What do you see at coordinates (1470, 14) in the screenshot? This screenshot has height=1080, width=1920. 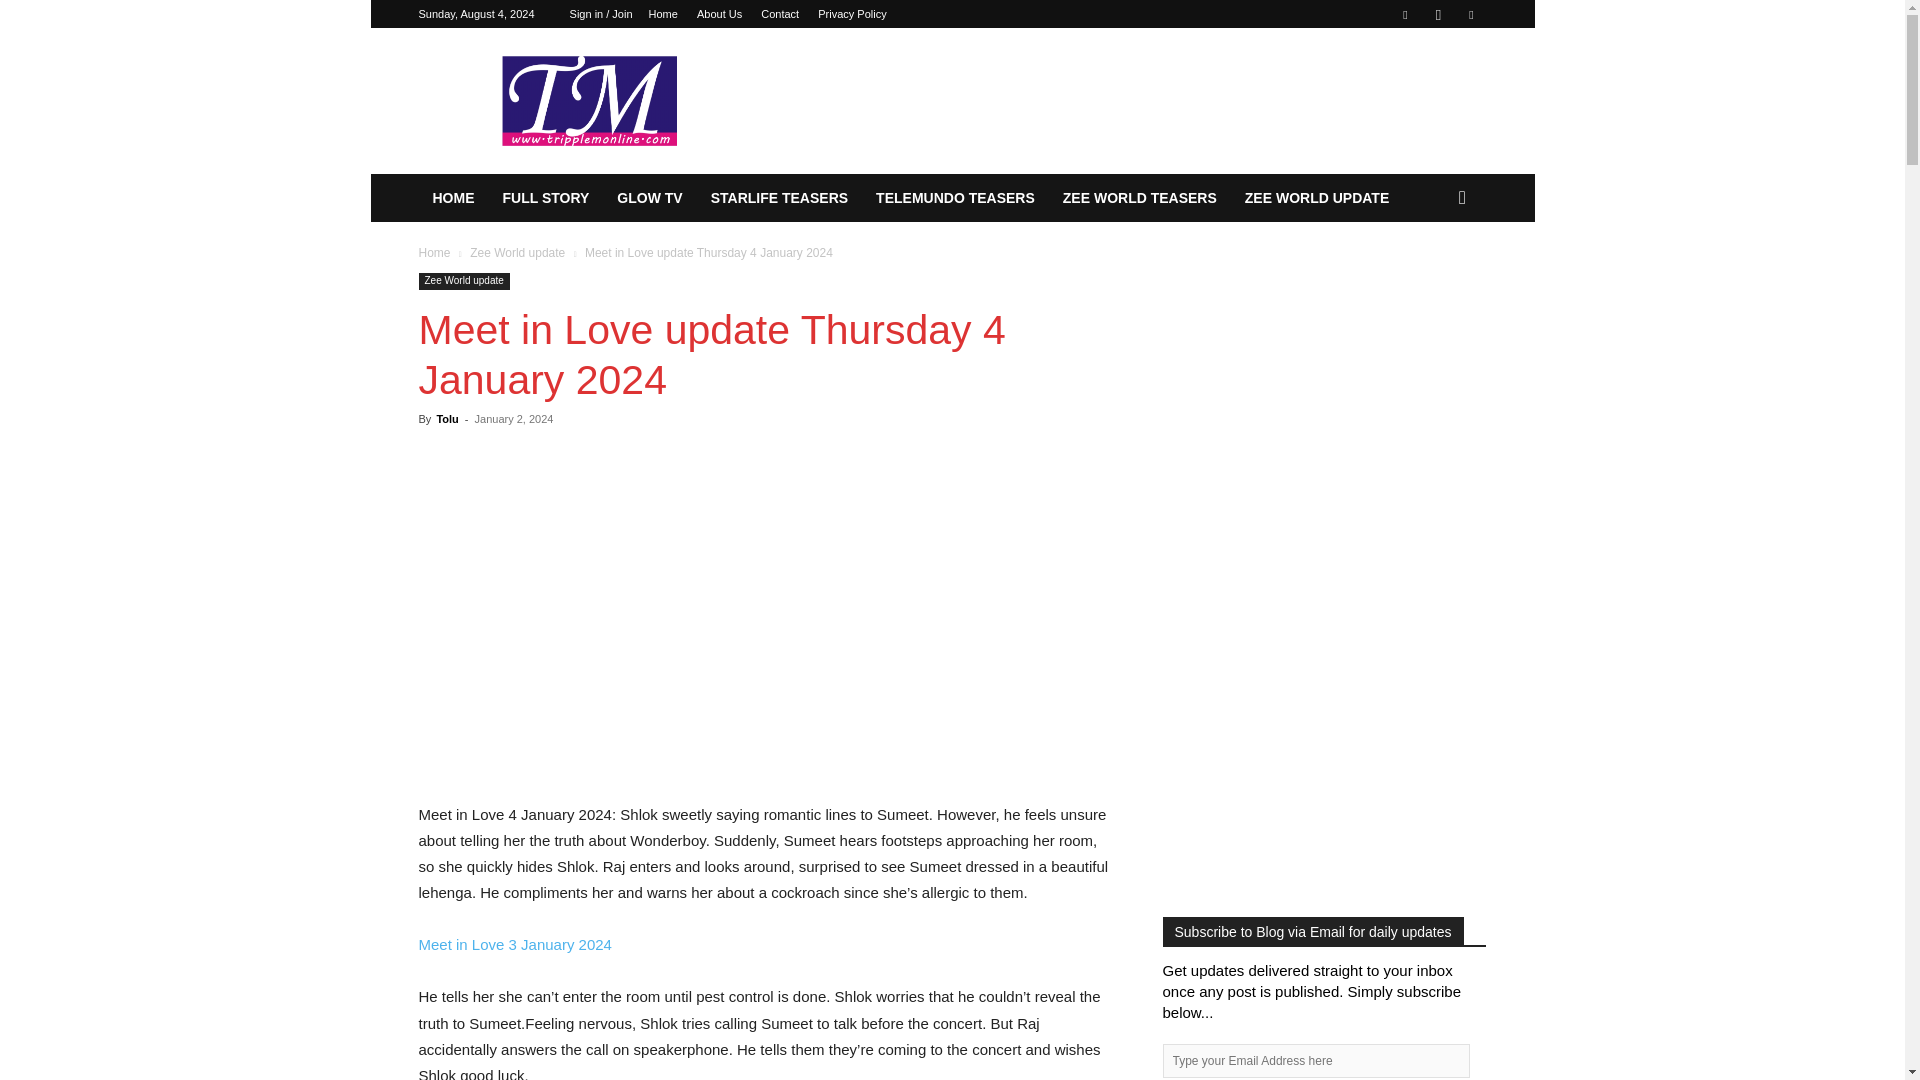 I see `Twitter` at bounding box center [1470, 14].